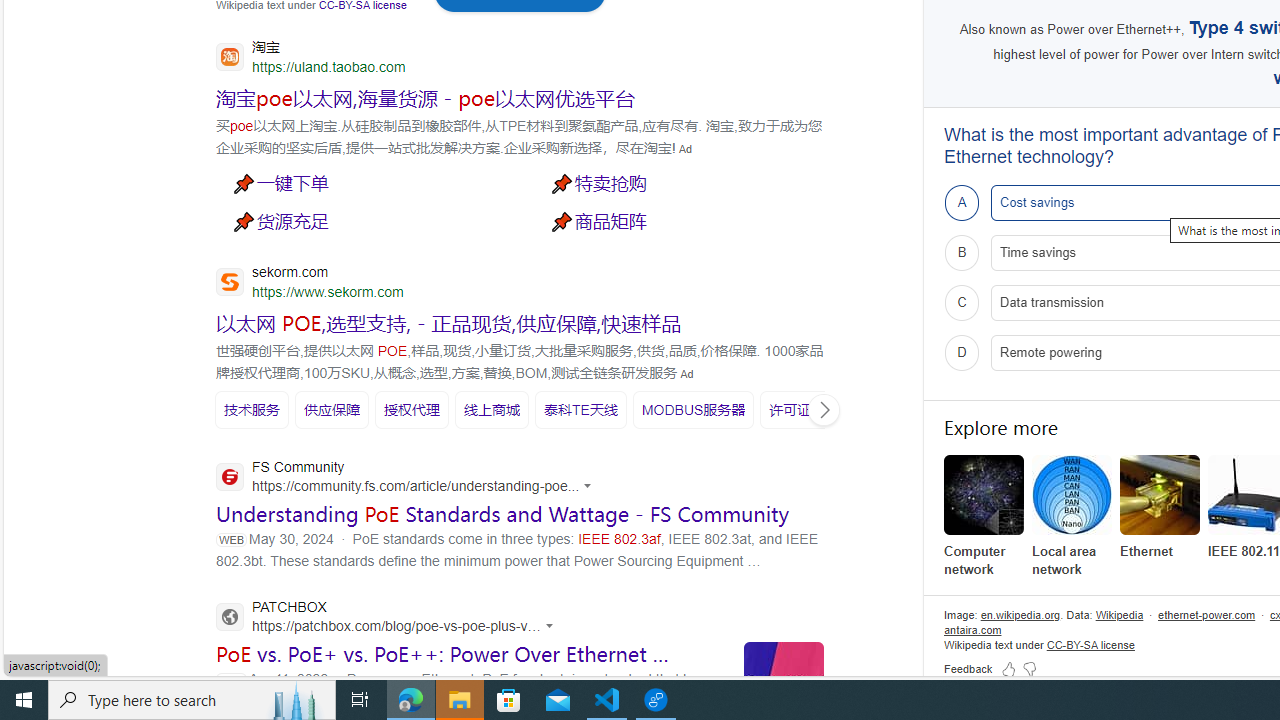  I want to click on SERP,5927, so click(332, 409).